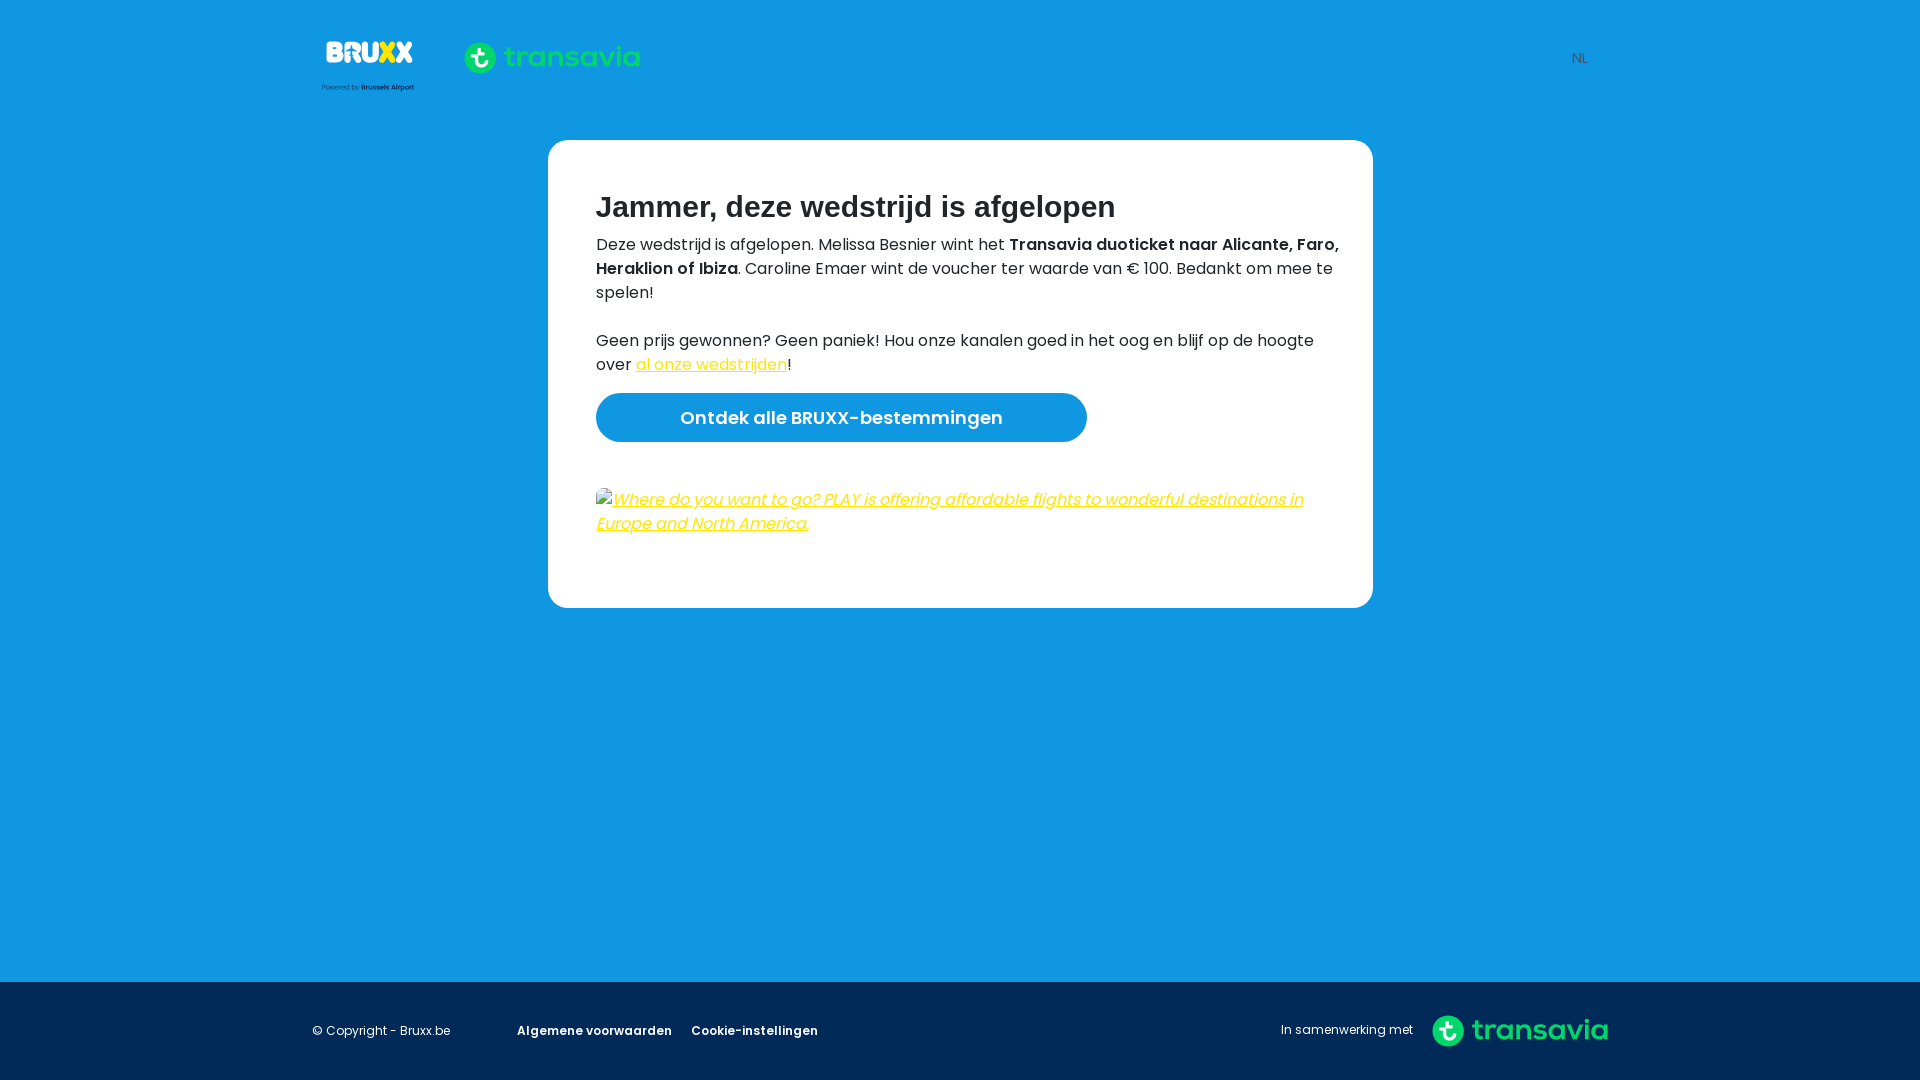 The height and width of the screenshot is (1080, 1920). What do you see at coordinates (754, 1030) in the screenshot?
I see `Cookie-instellingen` at bounding box center [754, 1030].